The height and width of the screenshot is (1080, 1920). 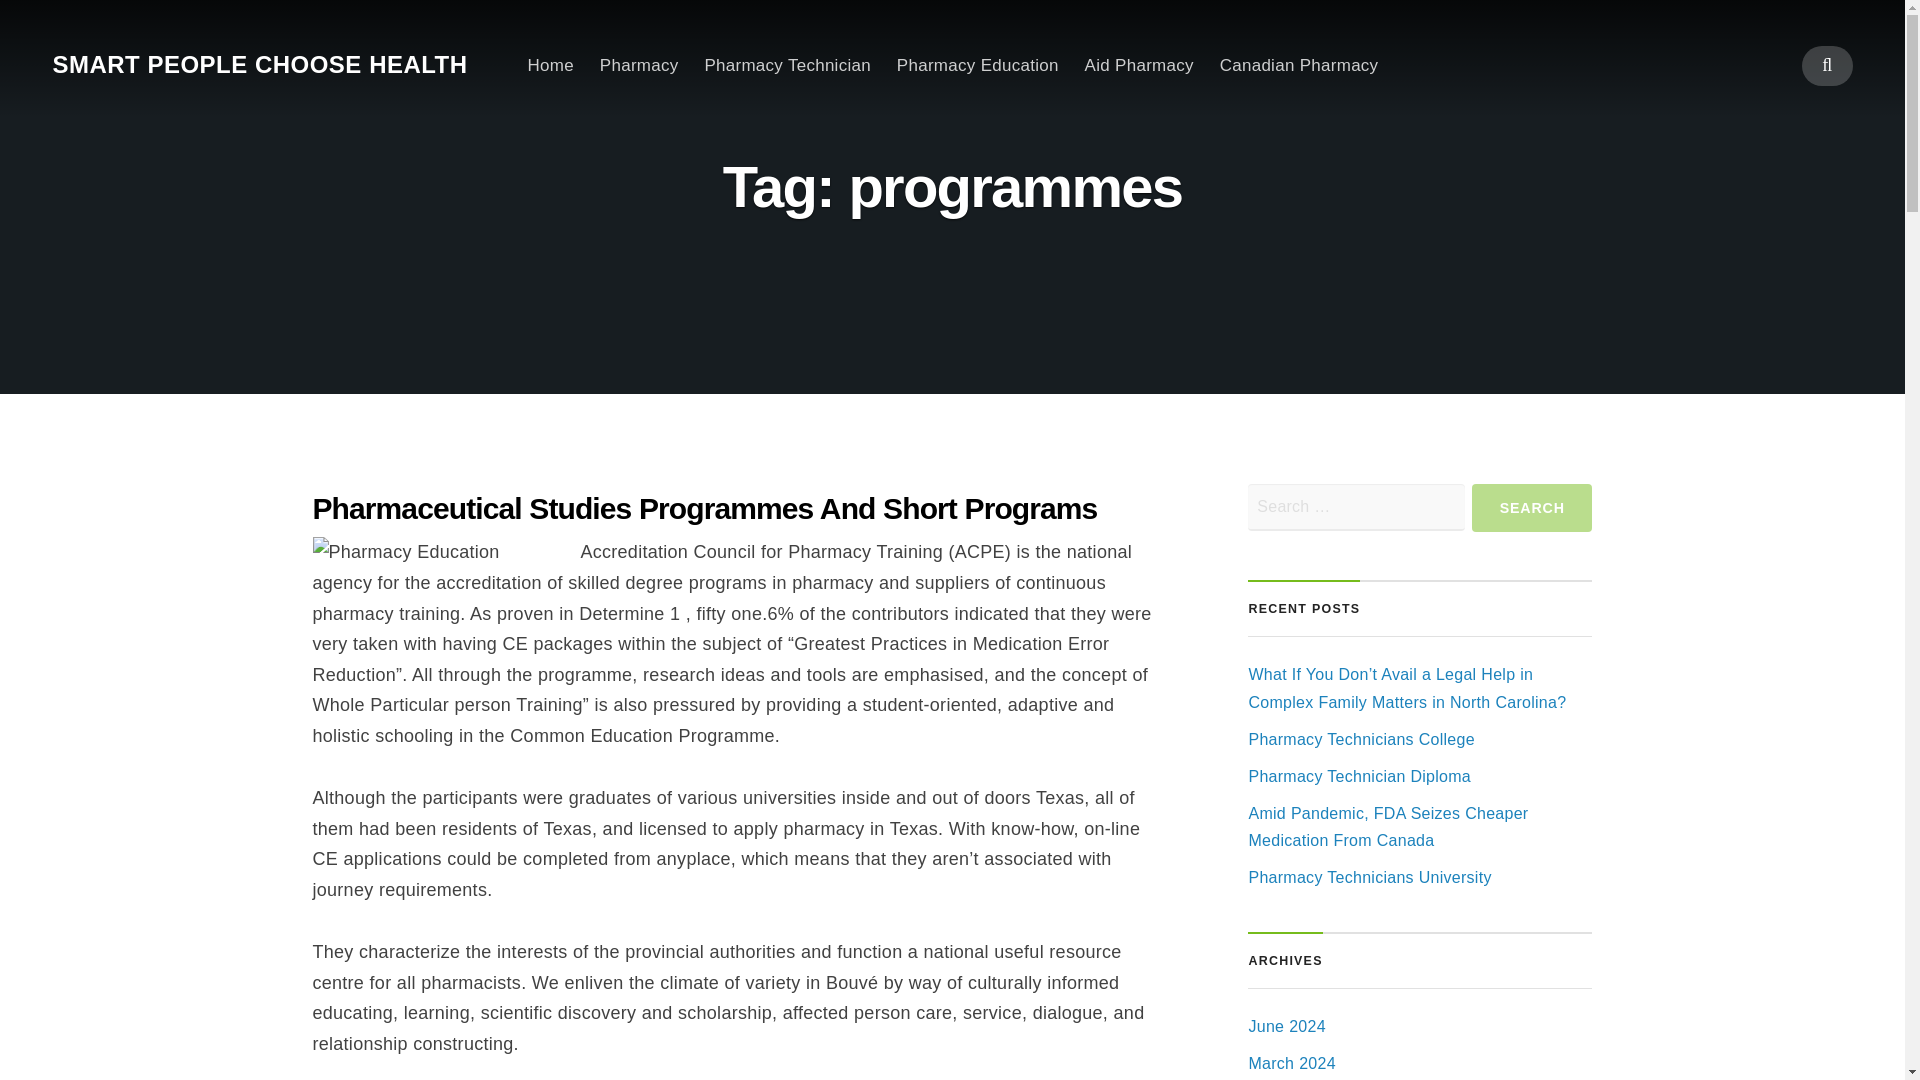 I want to click on Pharmacy Technicians College, so click(x=1361, y=740).